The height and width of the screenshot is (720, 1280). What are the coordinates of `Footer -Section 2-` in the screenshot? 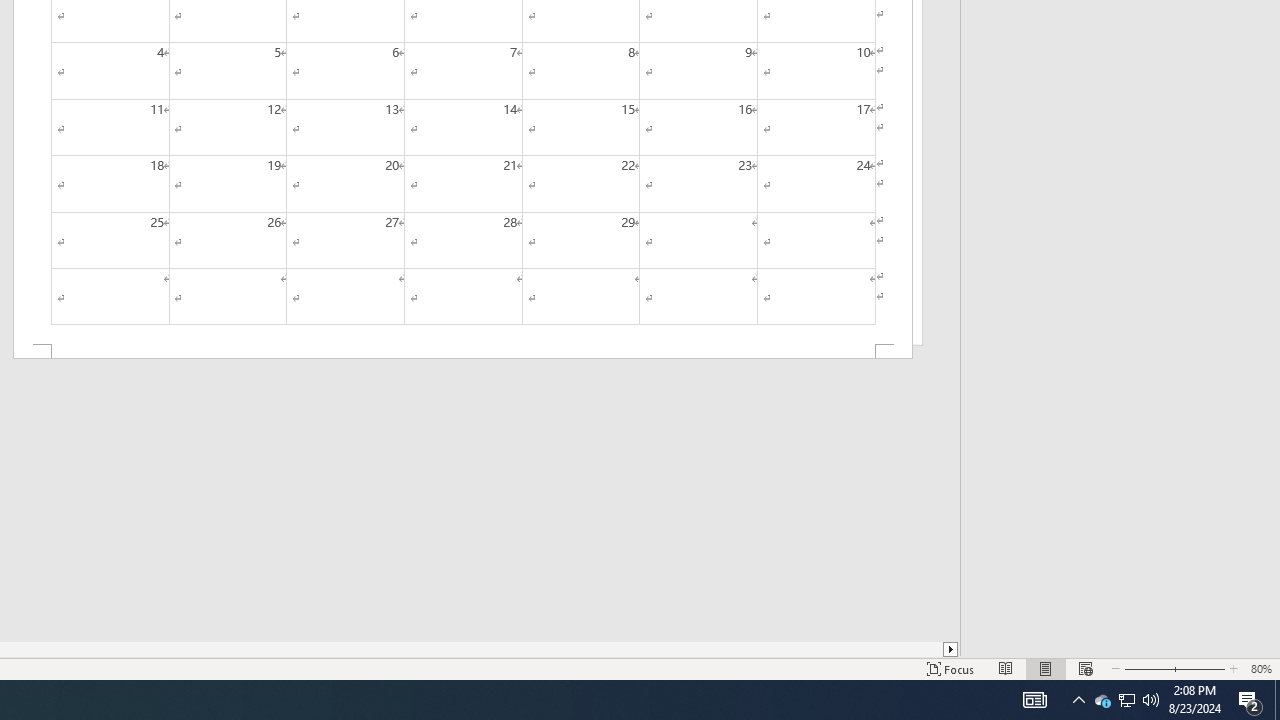 It's located at (462, 352).